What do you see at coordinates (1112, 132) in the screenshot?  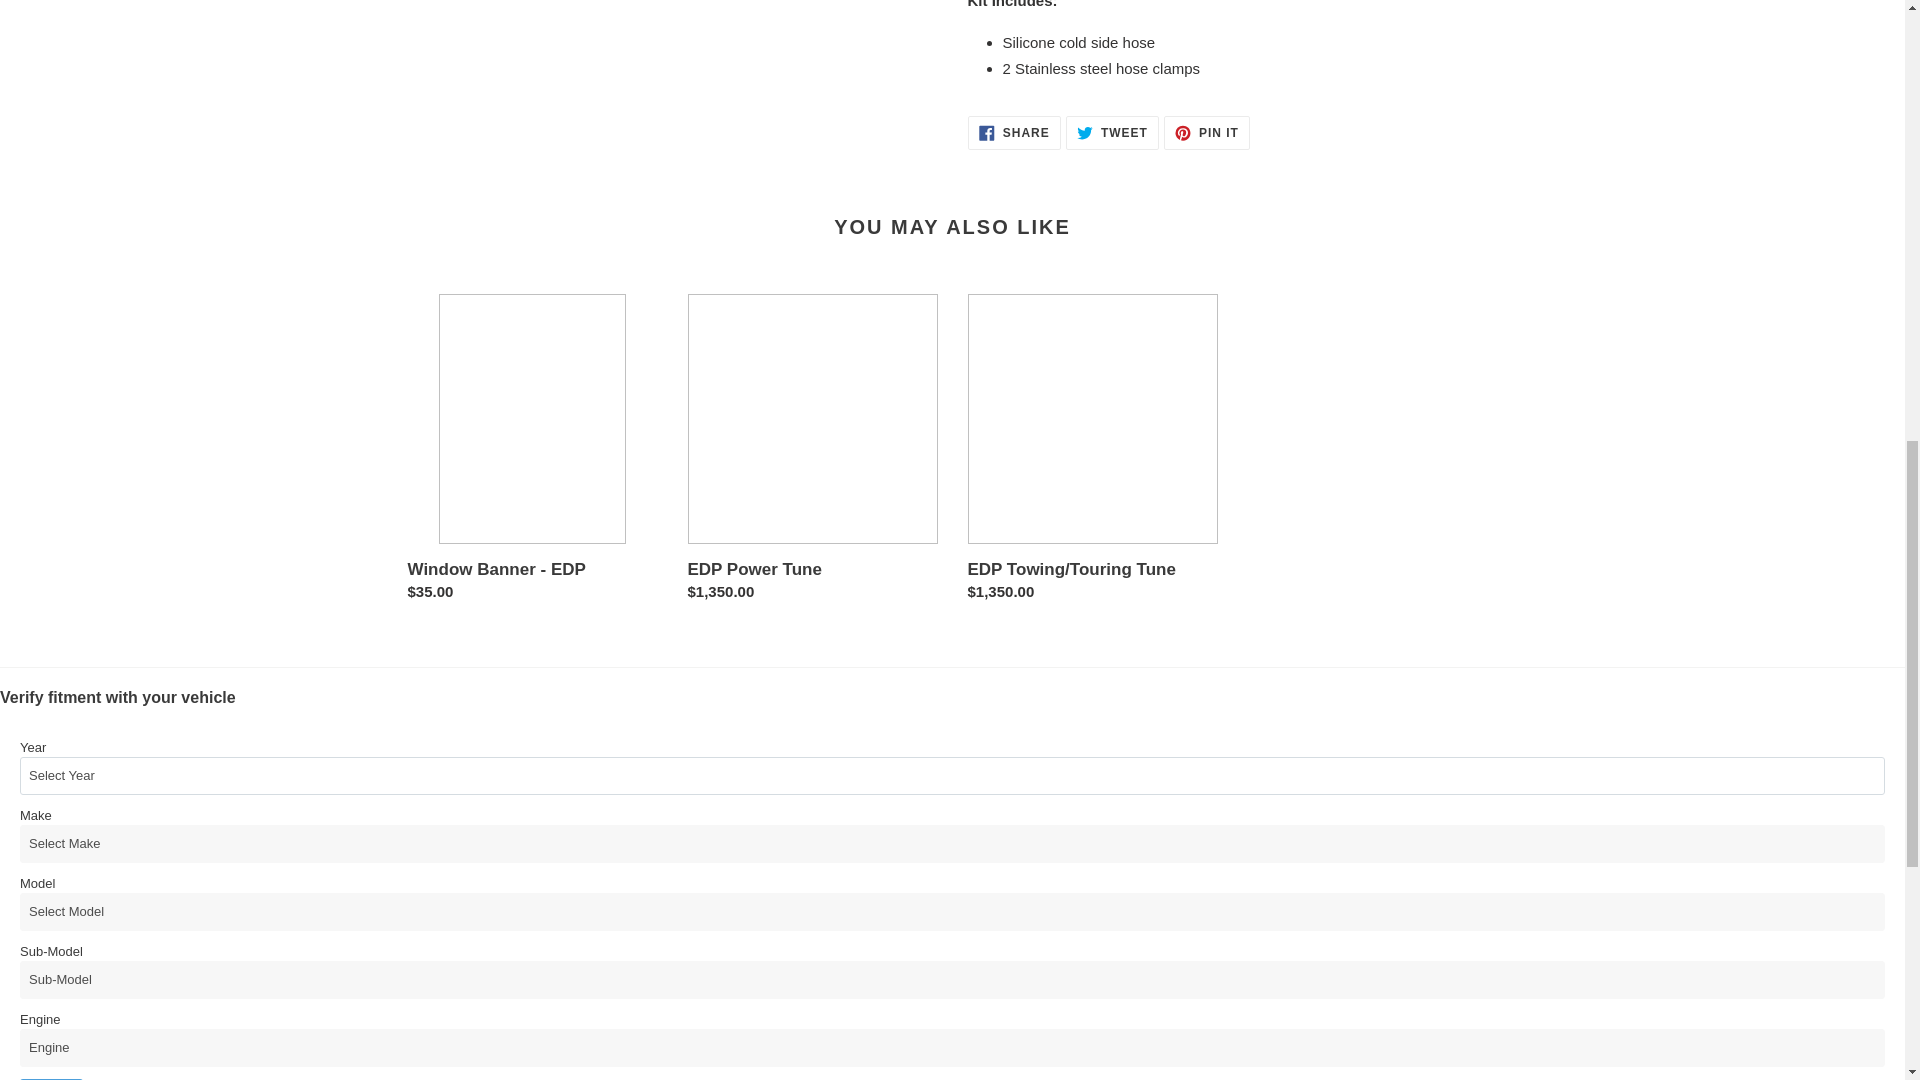 I see `Verify` at bounding box center [1112, 132].